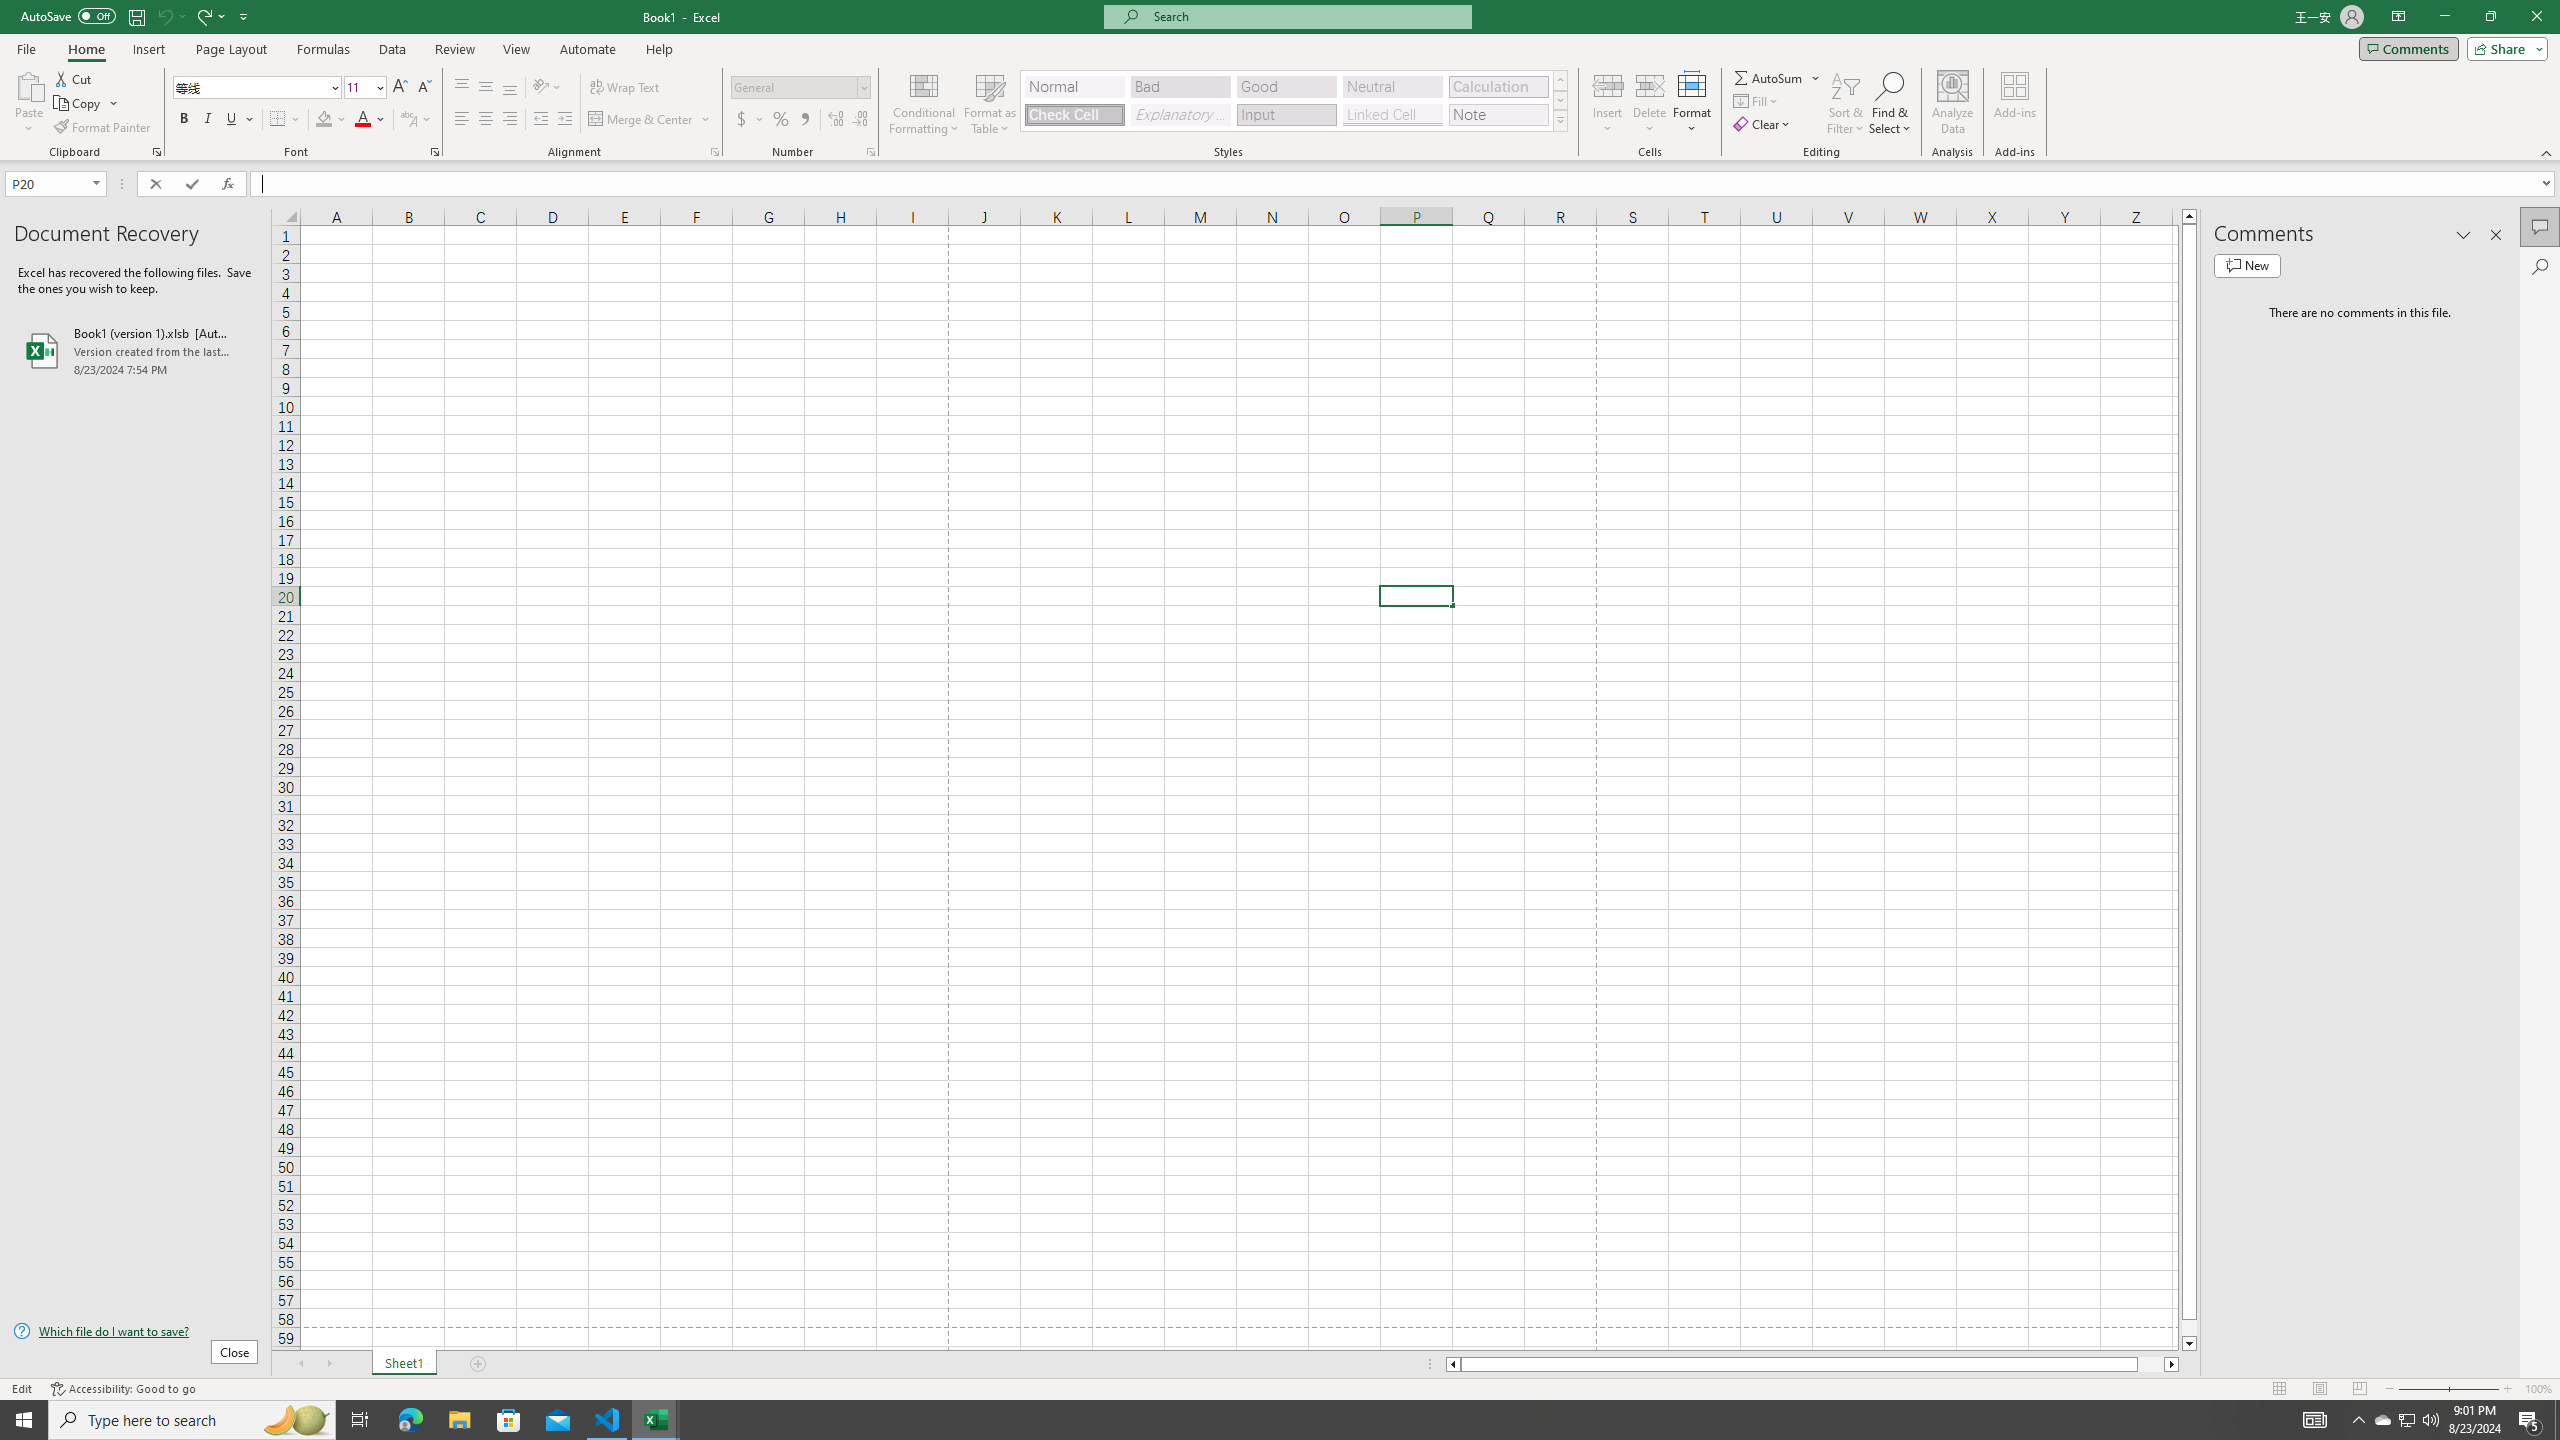 The width and height of the screenshot is (2560, 1440). What do you see at coordinates (359, 86) in the screenshot?
I see `Font Size` at bounding box center [359, 86].